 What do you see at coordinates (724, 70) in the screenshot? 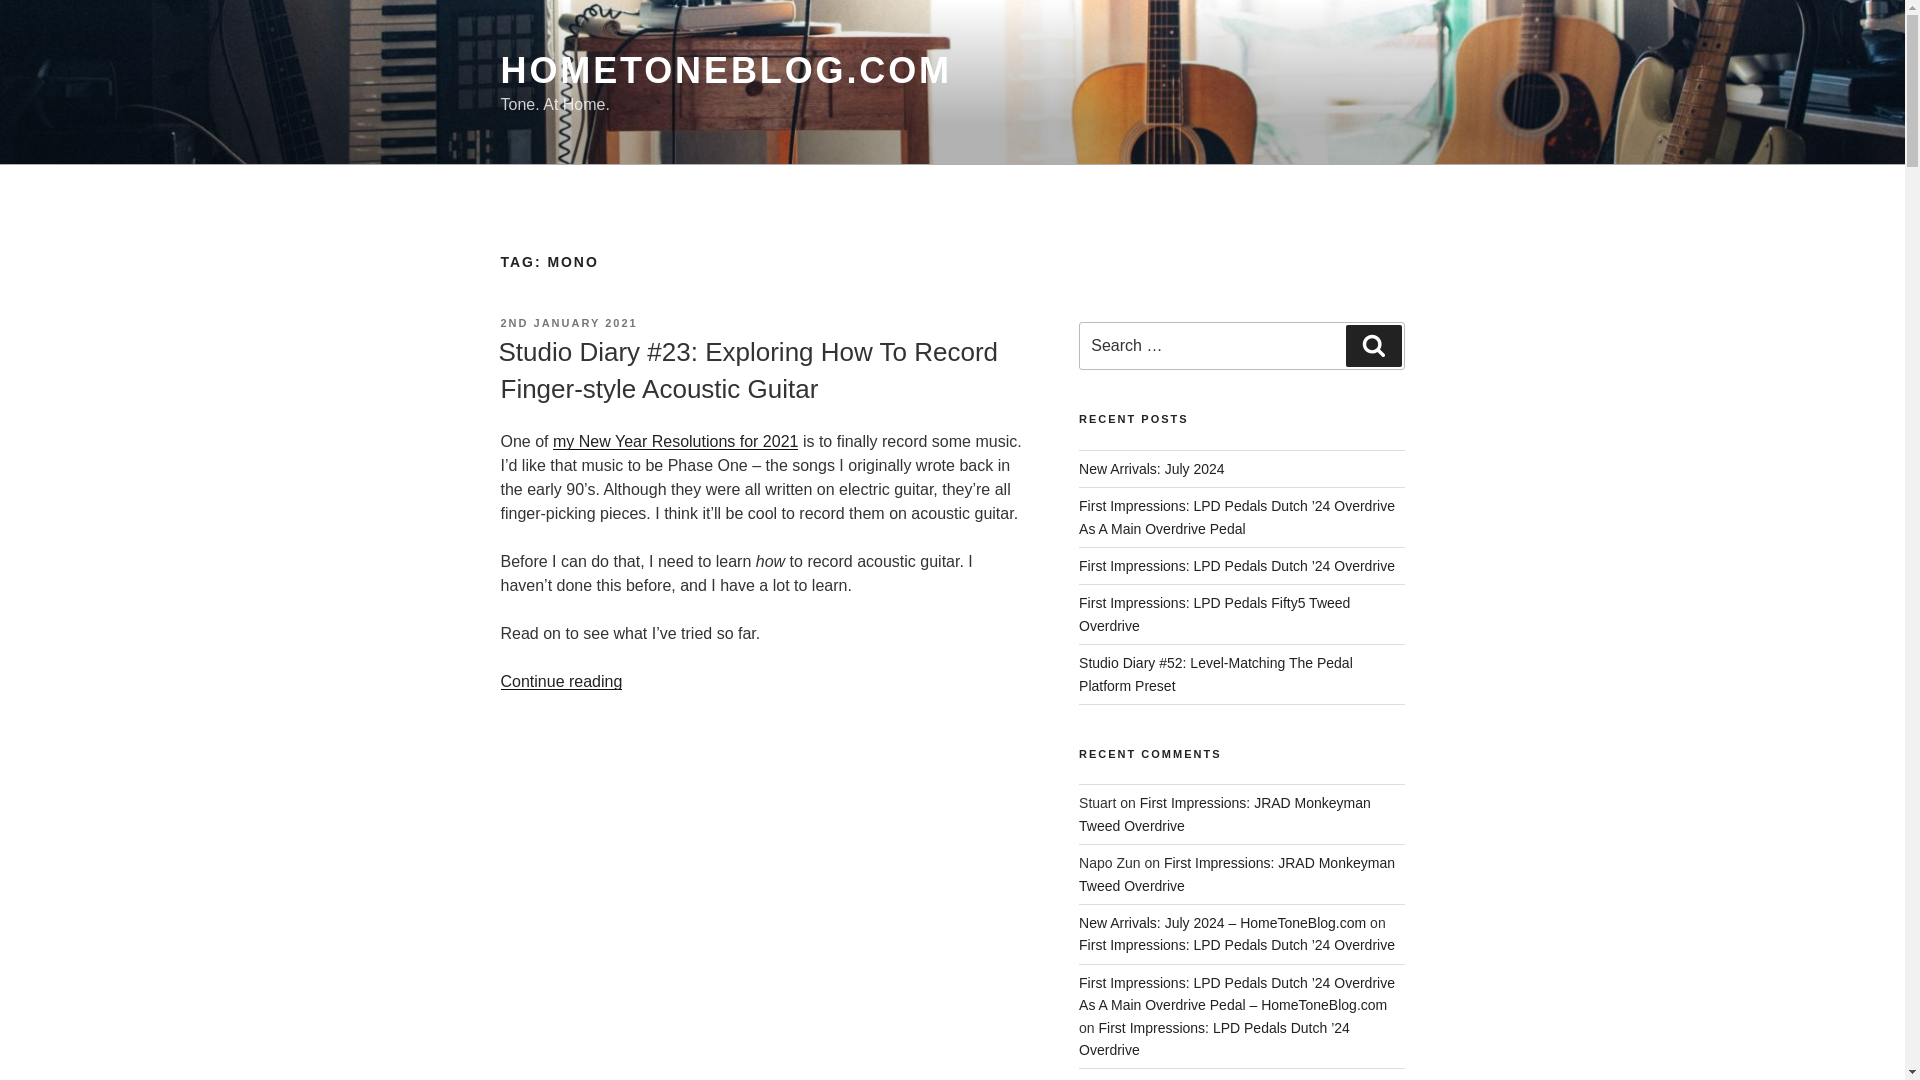
I see `HOMETONEBLOG.COM` at bounding box center [724, 70].